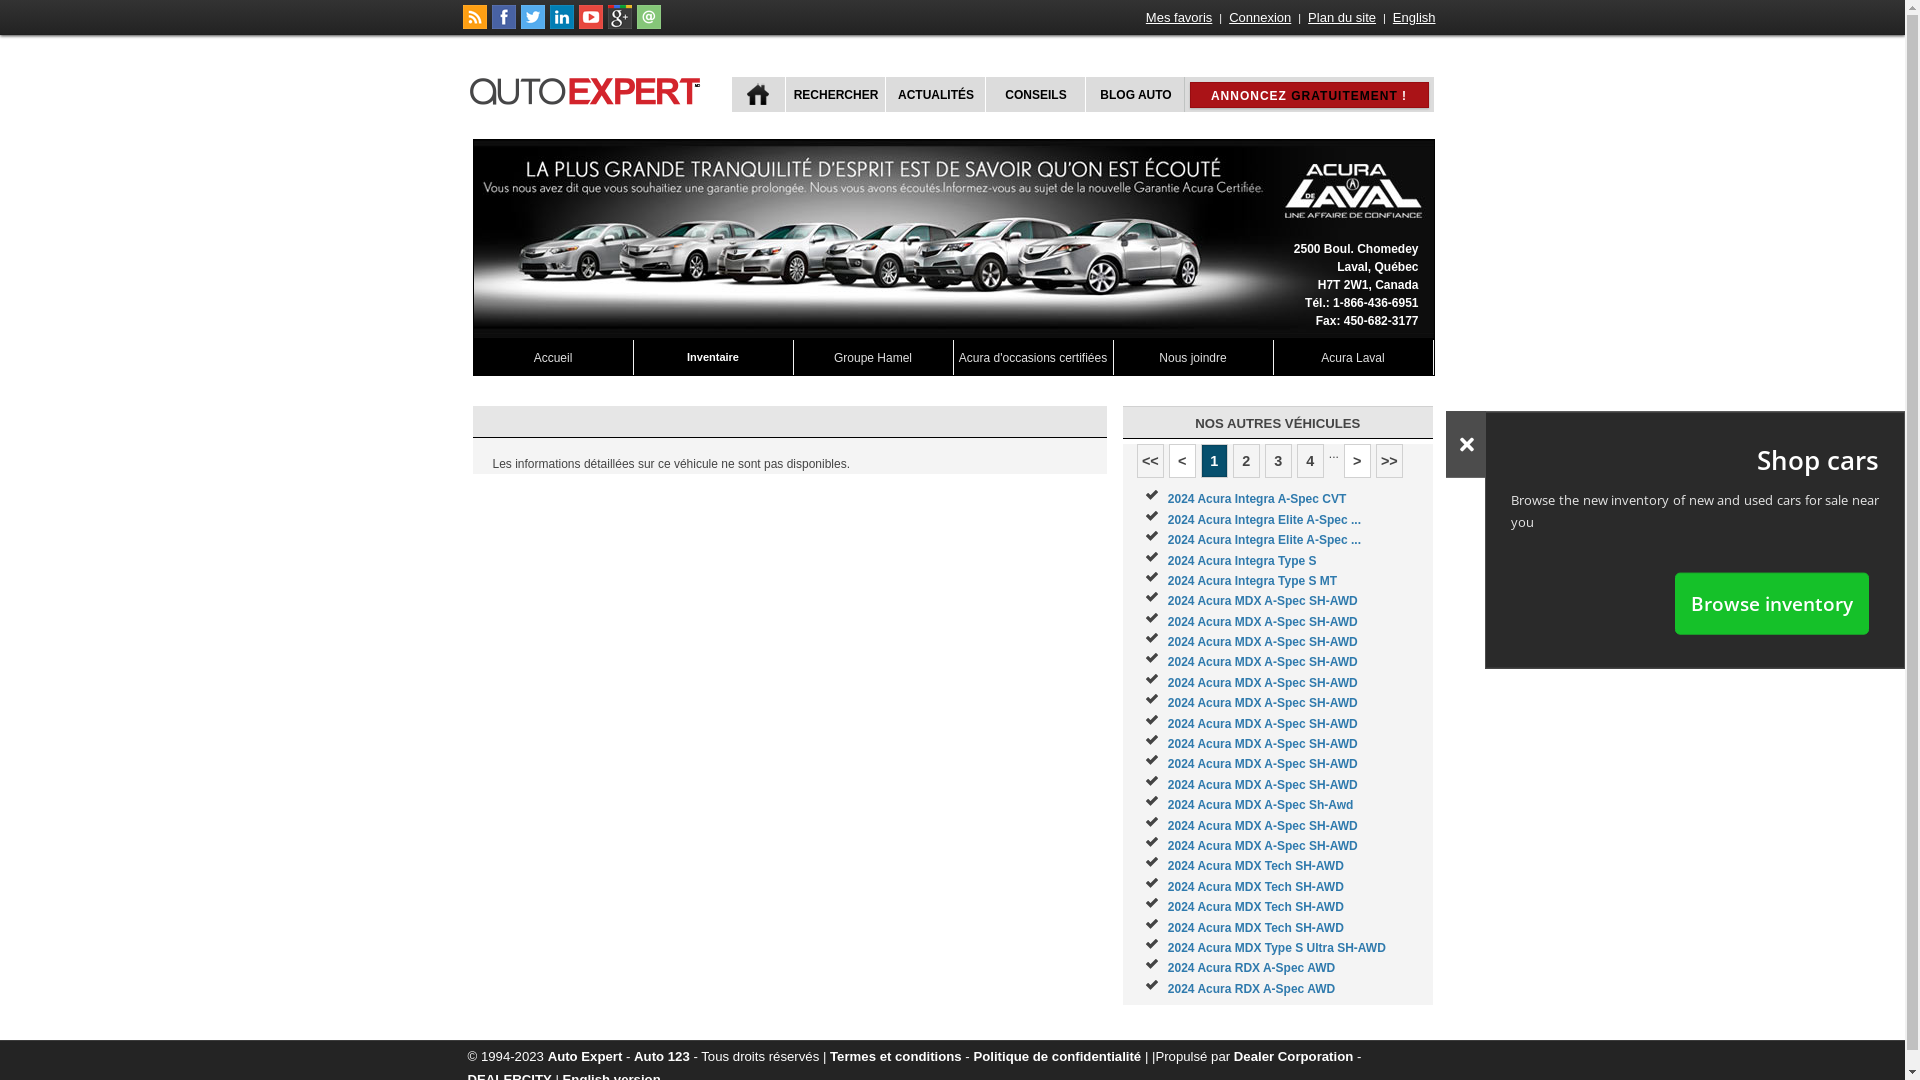  Describe the element at coordinates (1256, 886) in the screenshot. I see `2024 Acura MDX Tech SH-AWD` at that location.